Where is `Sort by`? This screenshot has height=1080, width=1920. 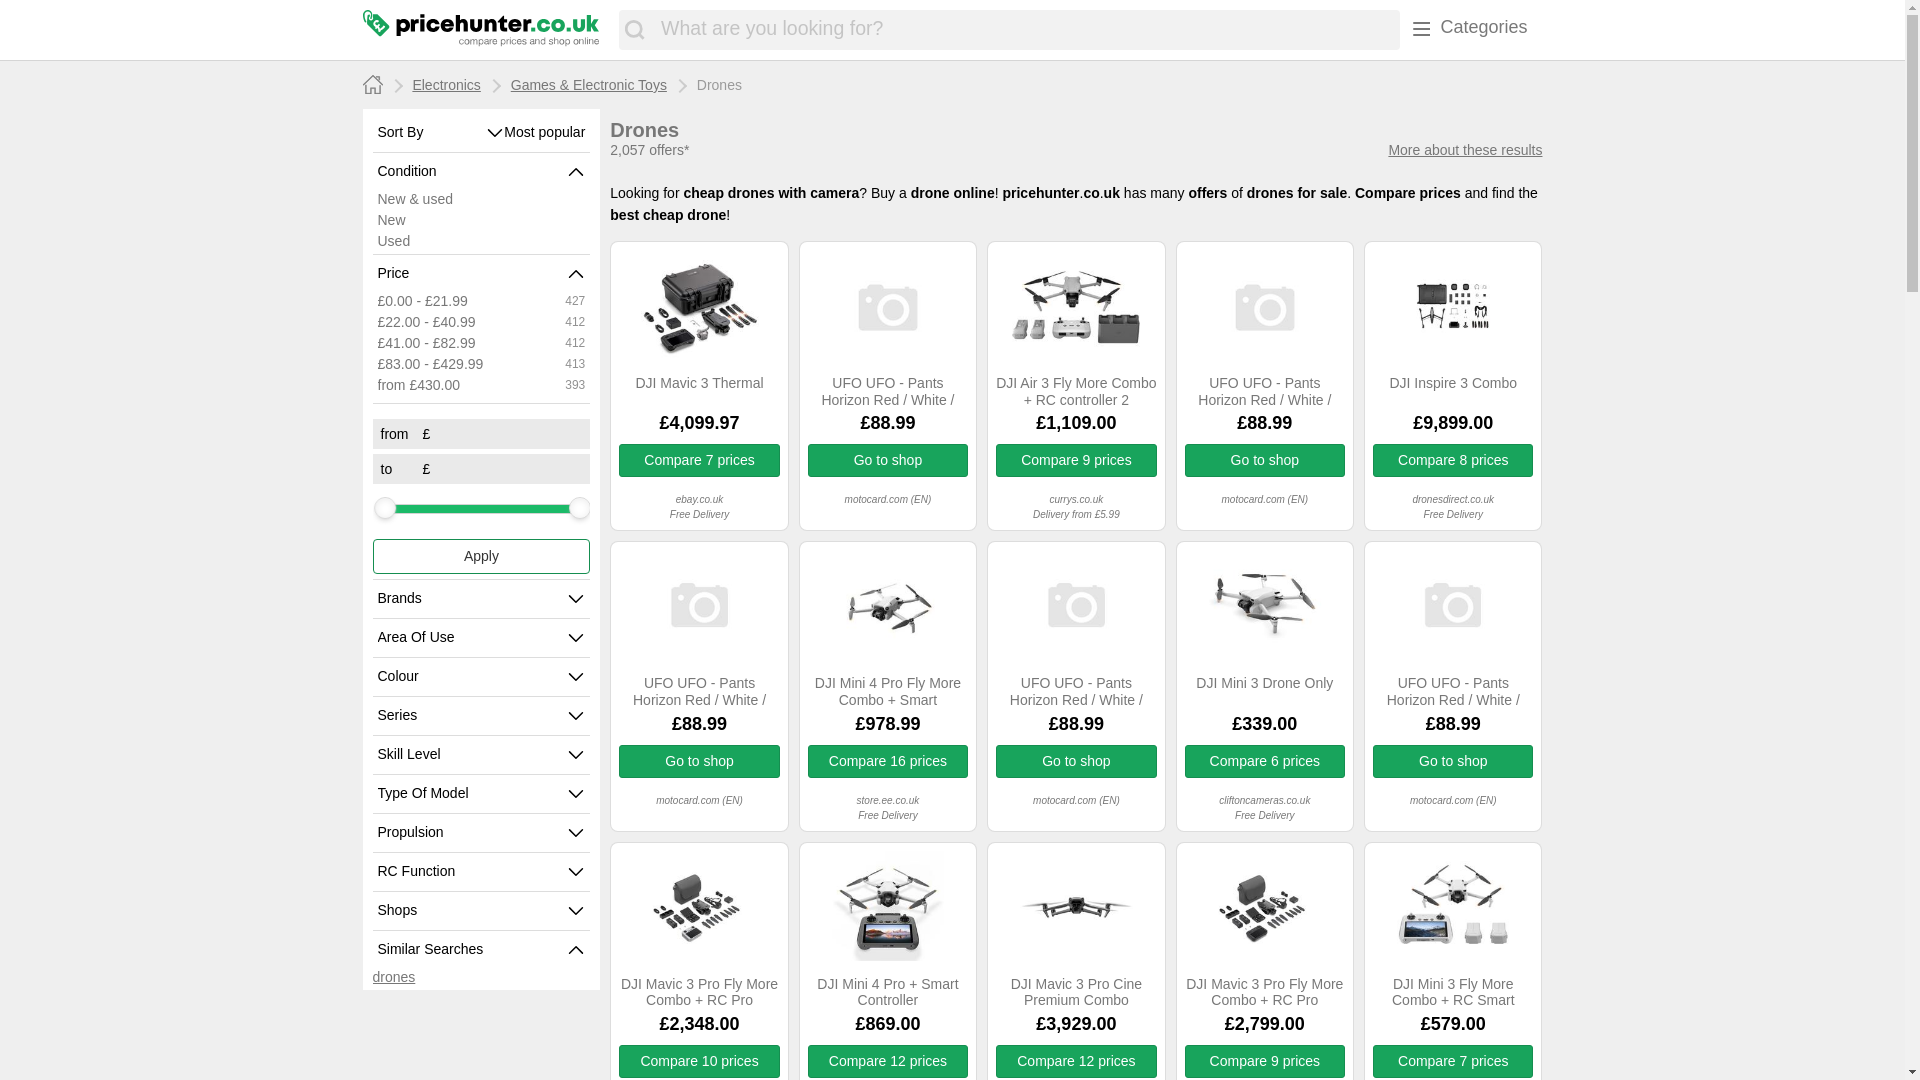 Sort by is located at coordinates (432, 132).